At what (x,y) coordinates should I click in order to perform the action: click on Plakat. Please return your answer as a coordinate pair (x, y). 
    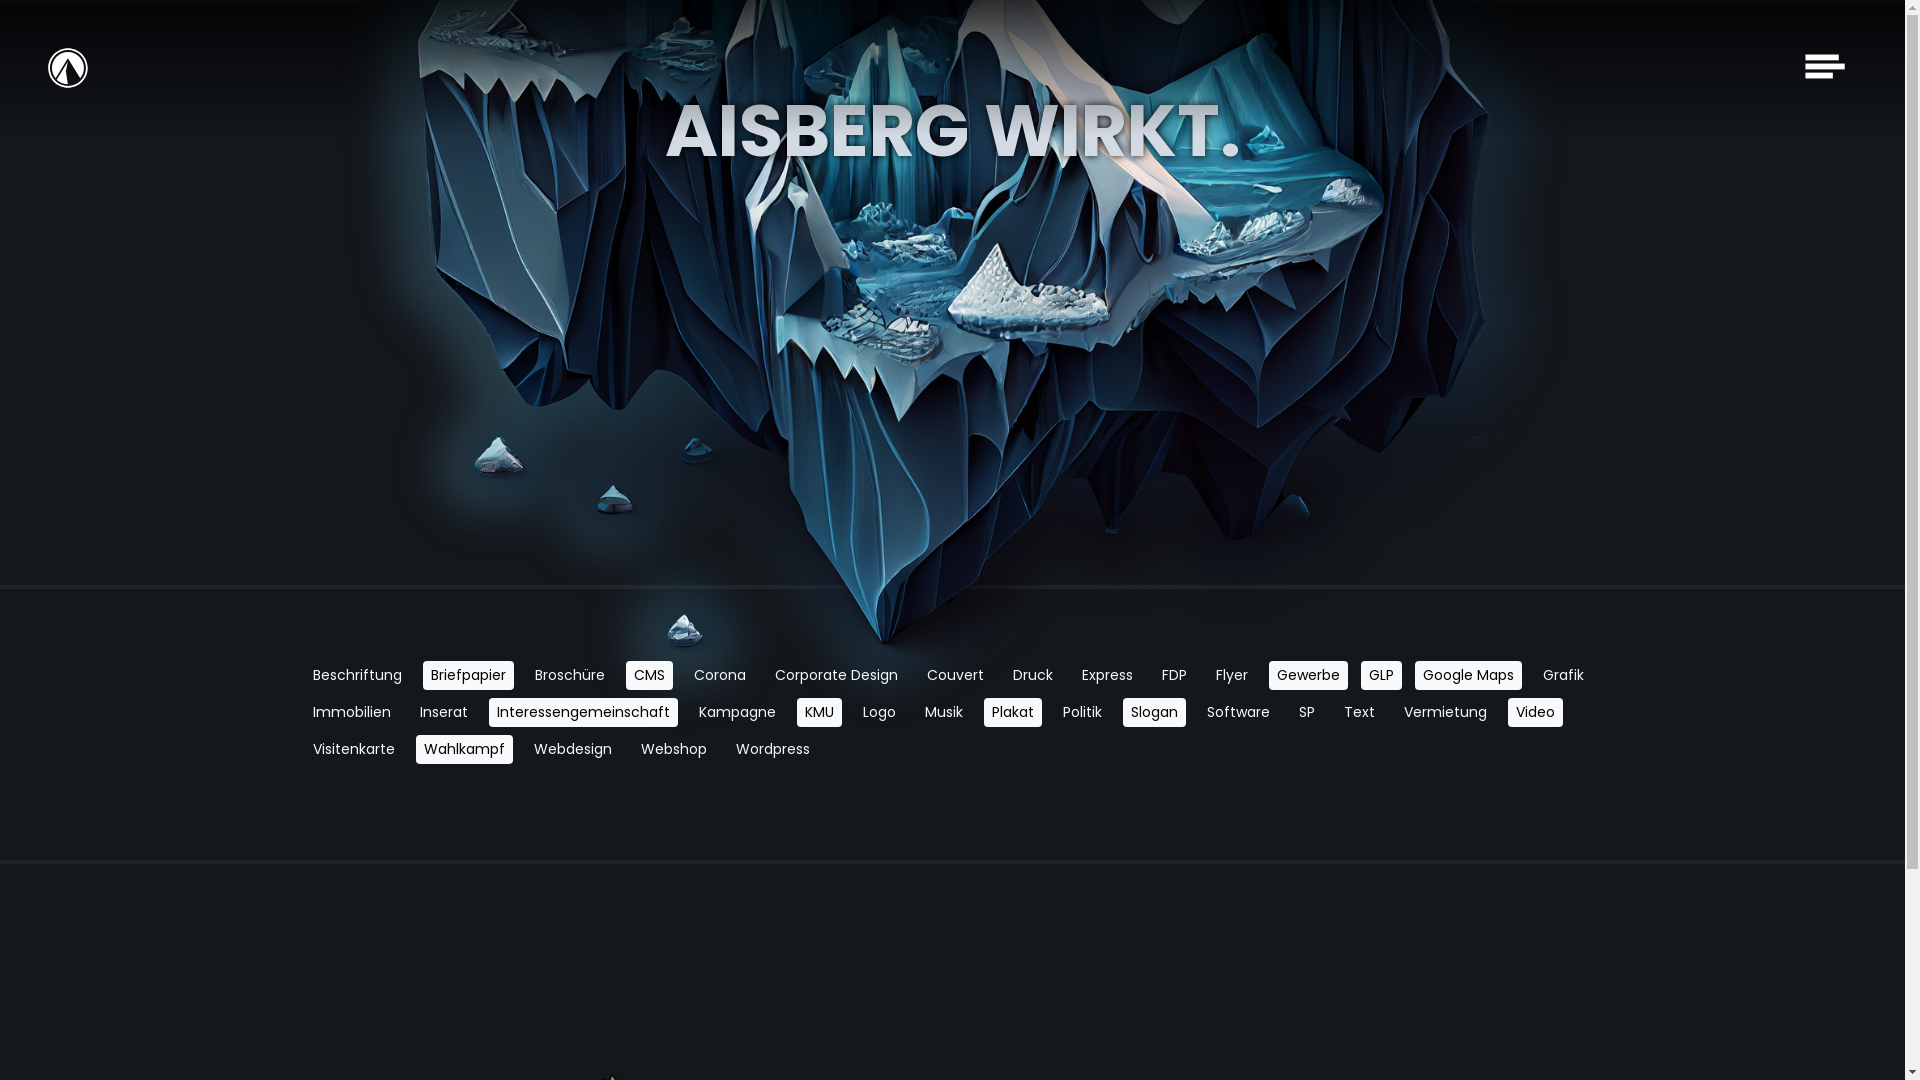
    Looking at the image, I should click on (1012, 710).